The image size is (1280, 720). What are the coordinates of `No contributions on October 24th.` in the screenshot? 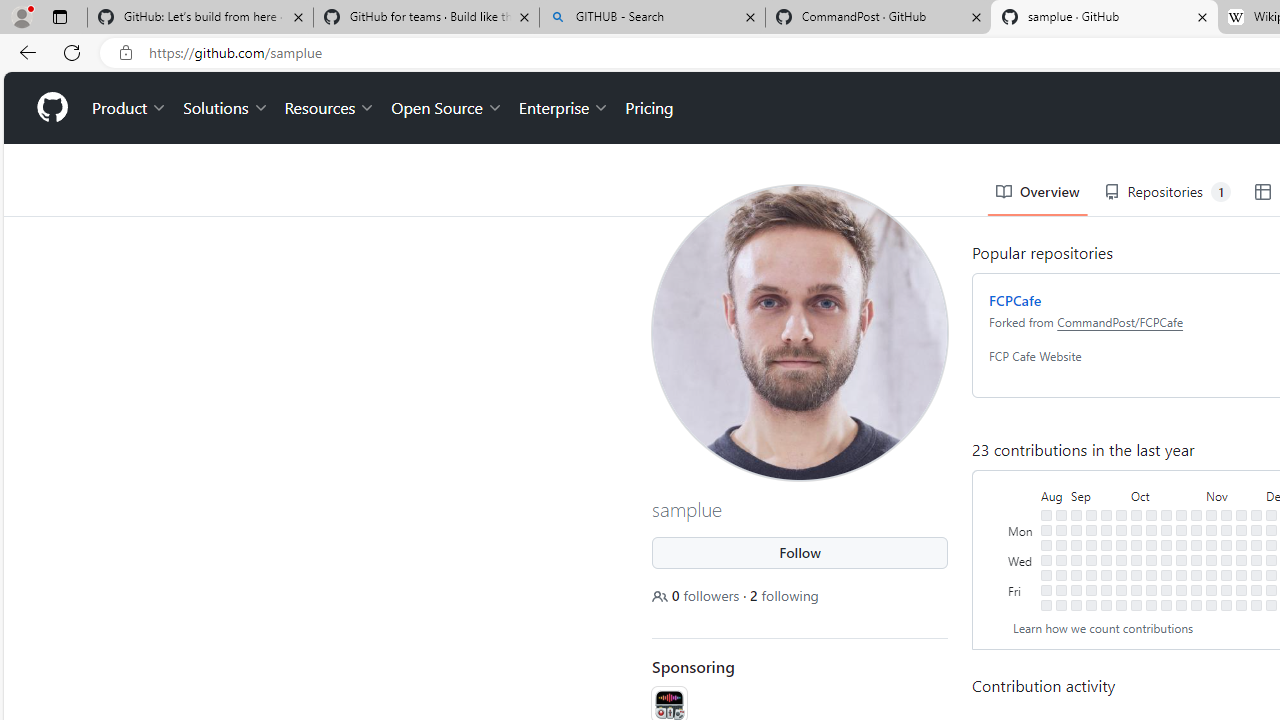 It's located at (1181, 544).